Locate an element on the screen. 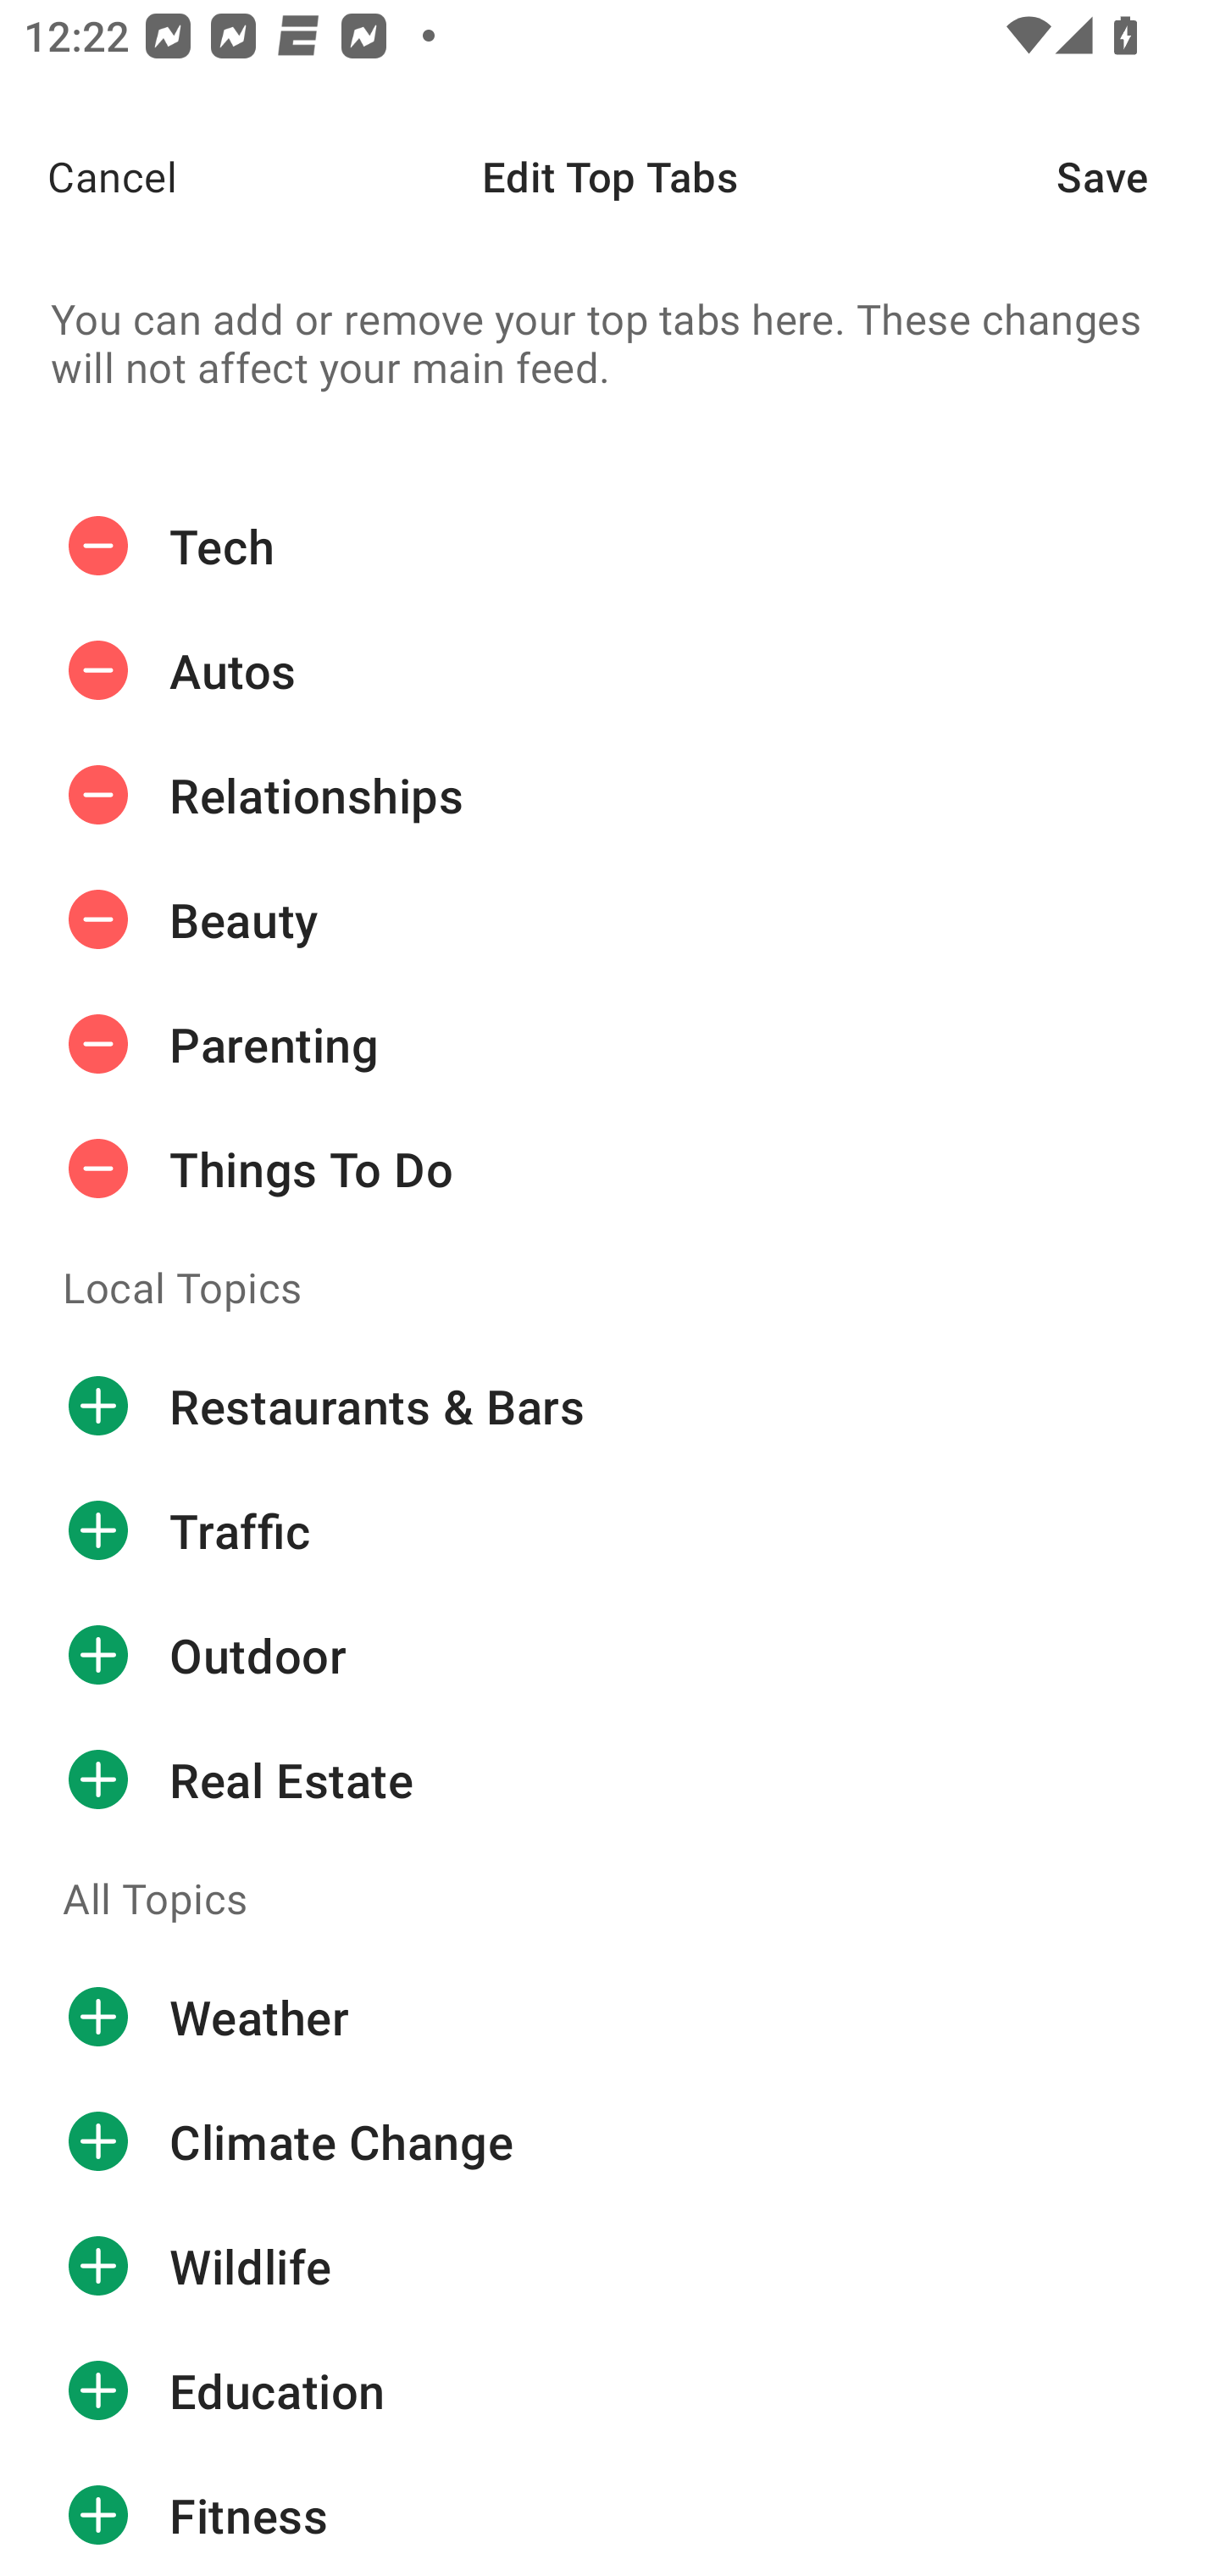 This screenshot has height=2576, width=1220. Beauty is located at coordinates (610, 919).